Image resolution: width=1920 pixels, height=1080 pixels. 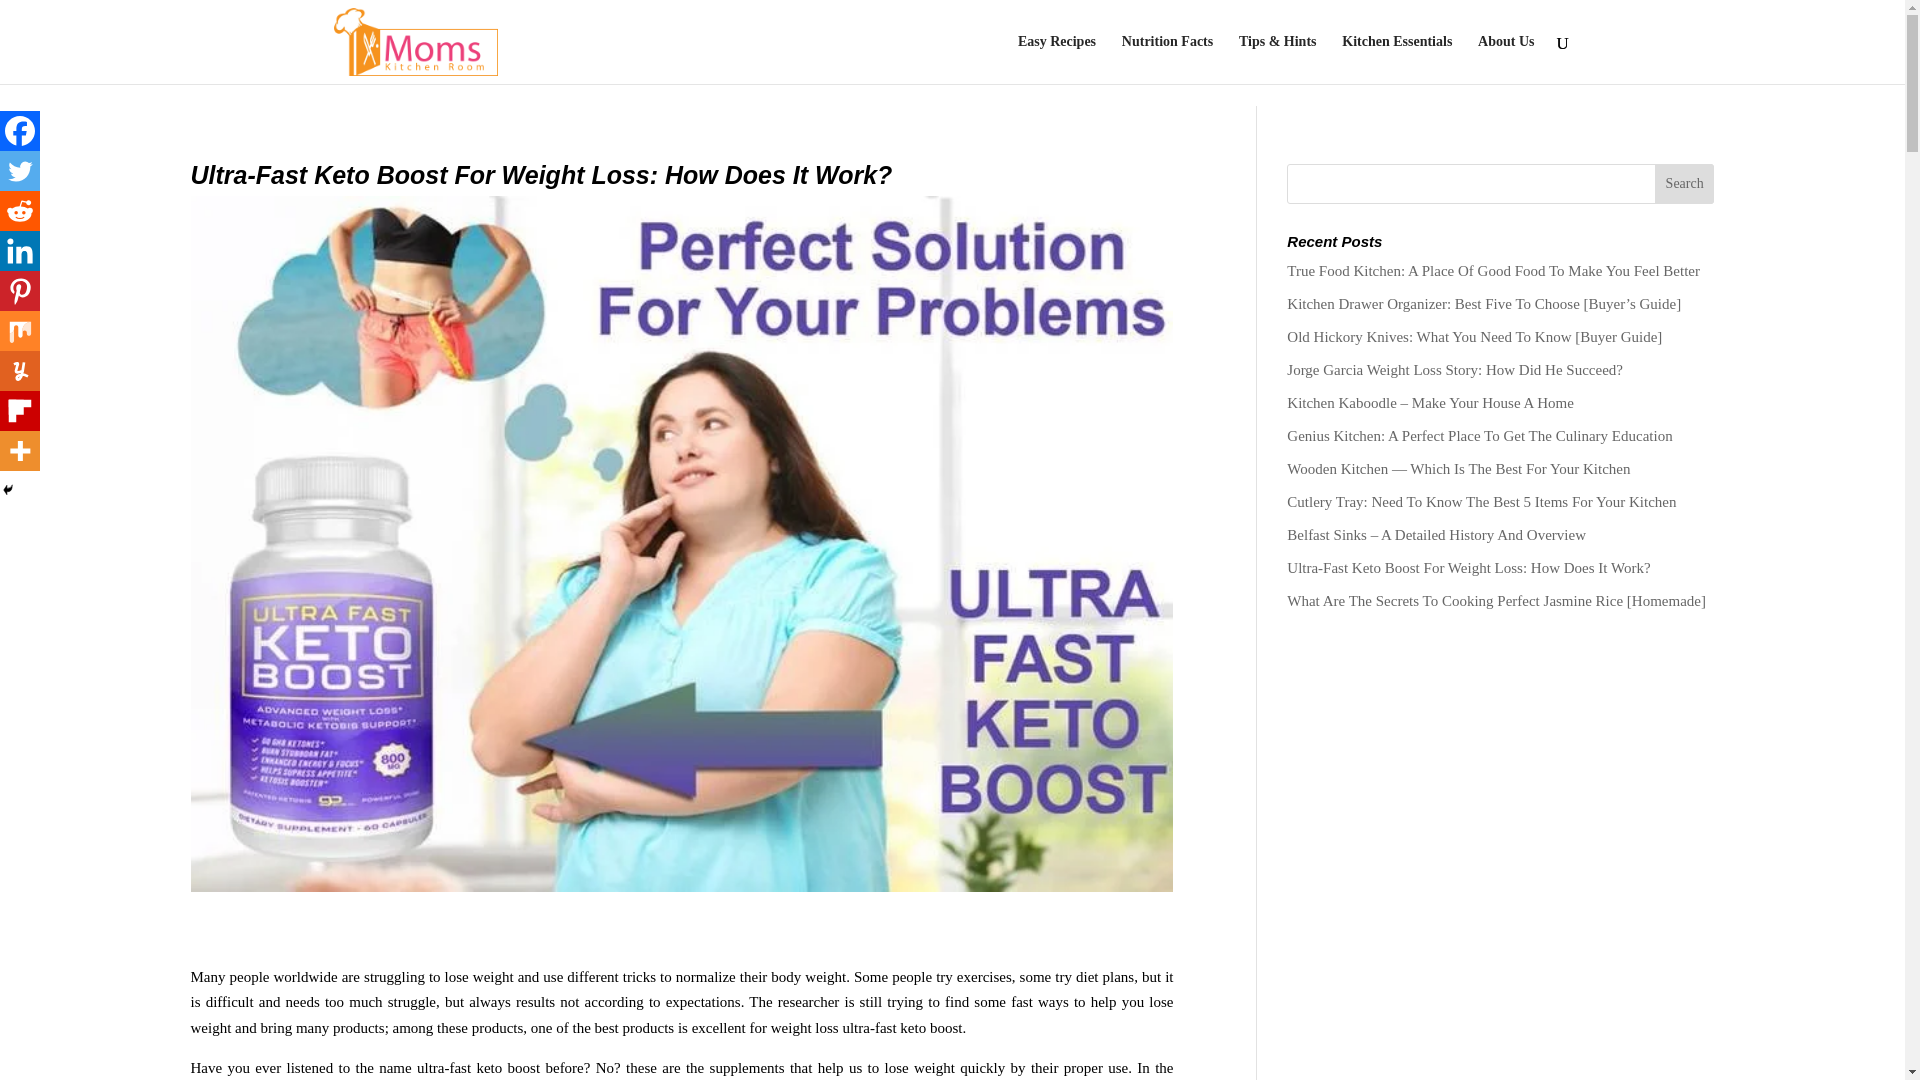 I want to click on Flipboard, so click(x=20, y=410).